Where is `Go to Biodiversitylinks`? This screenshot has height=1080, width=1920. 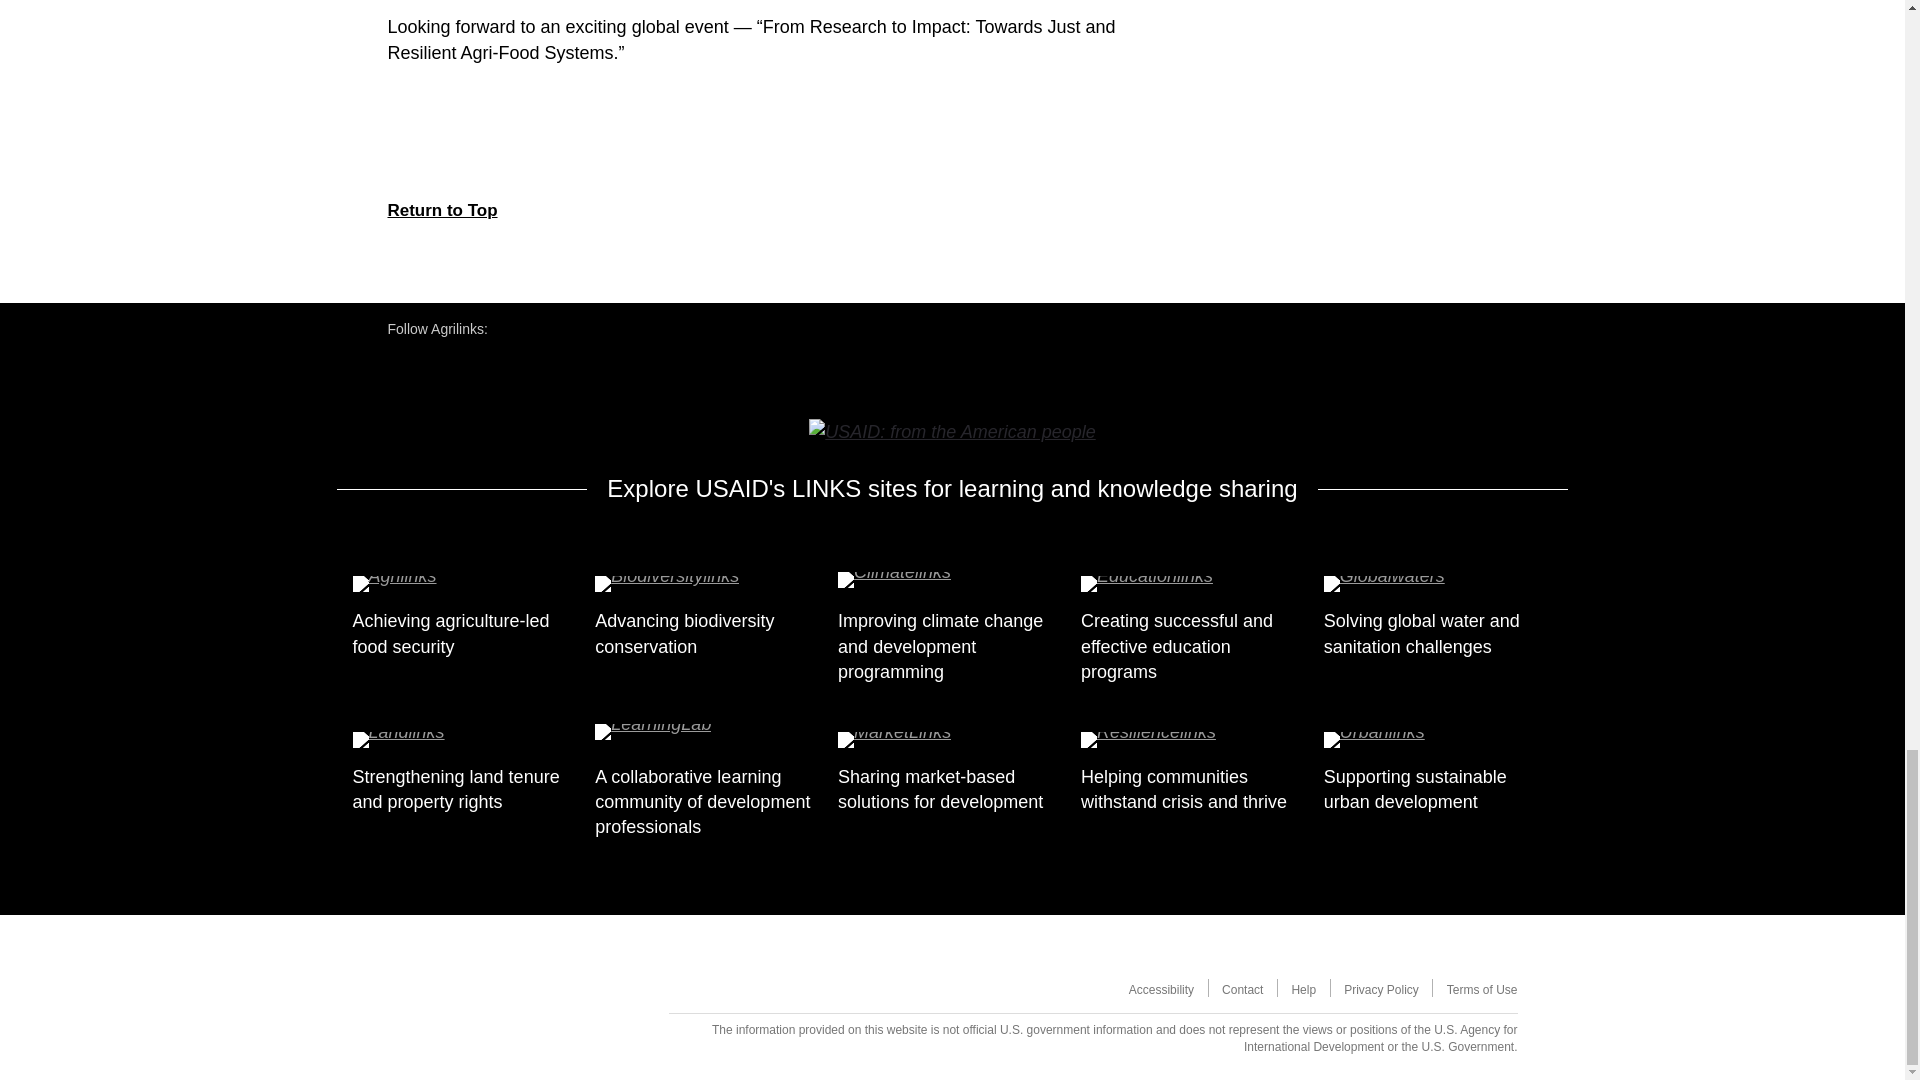 Go to Biodiversitylinks is located at coordinates (709, 586).